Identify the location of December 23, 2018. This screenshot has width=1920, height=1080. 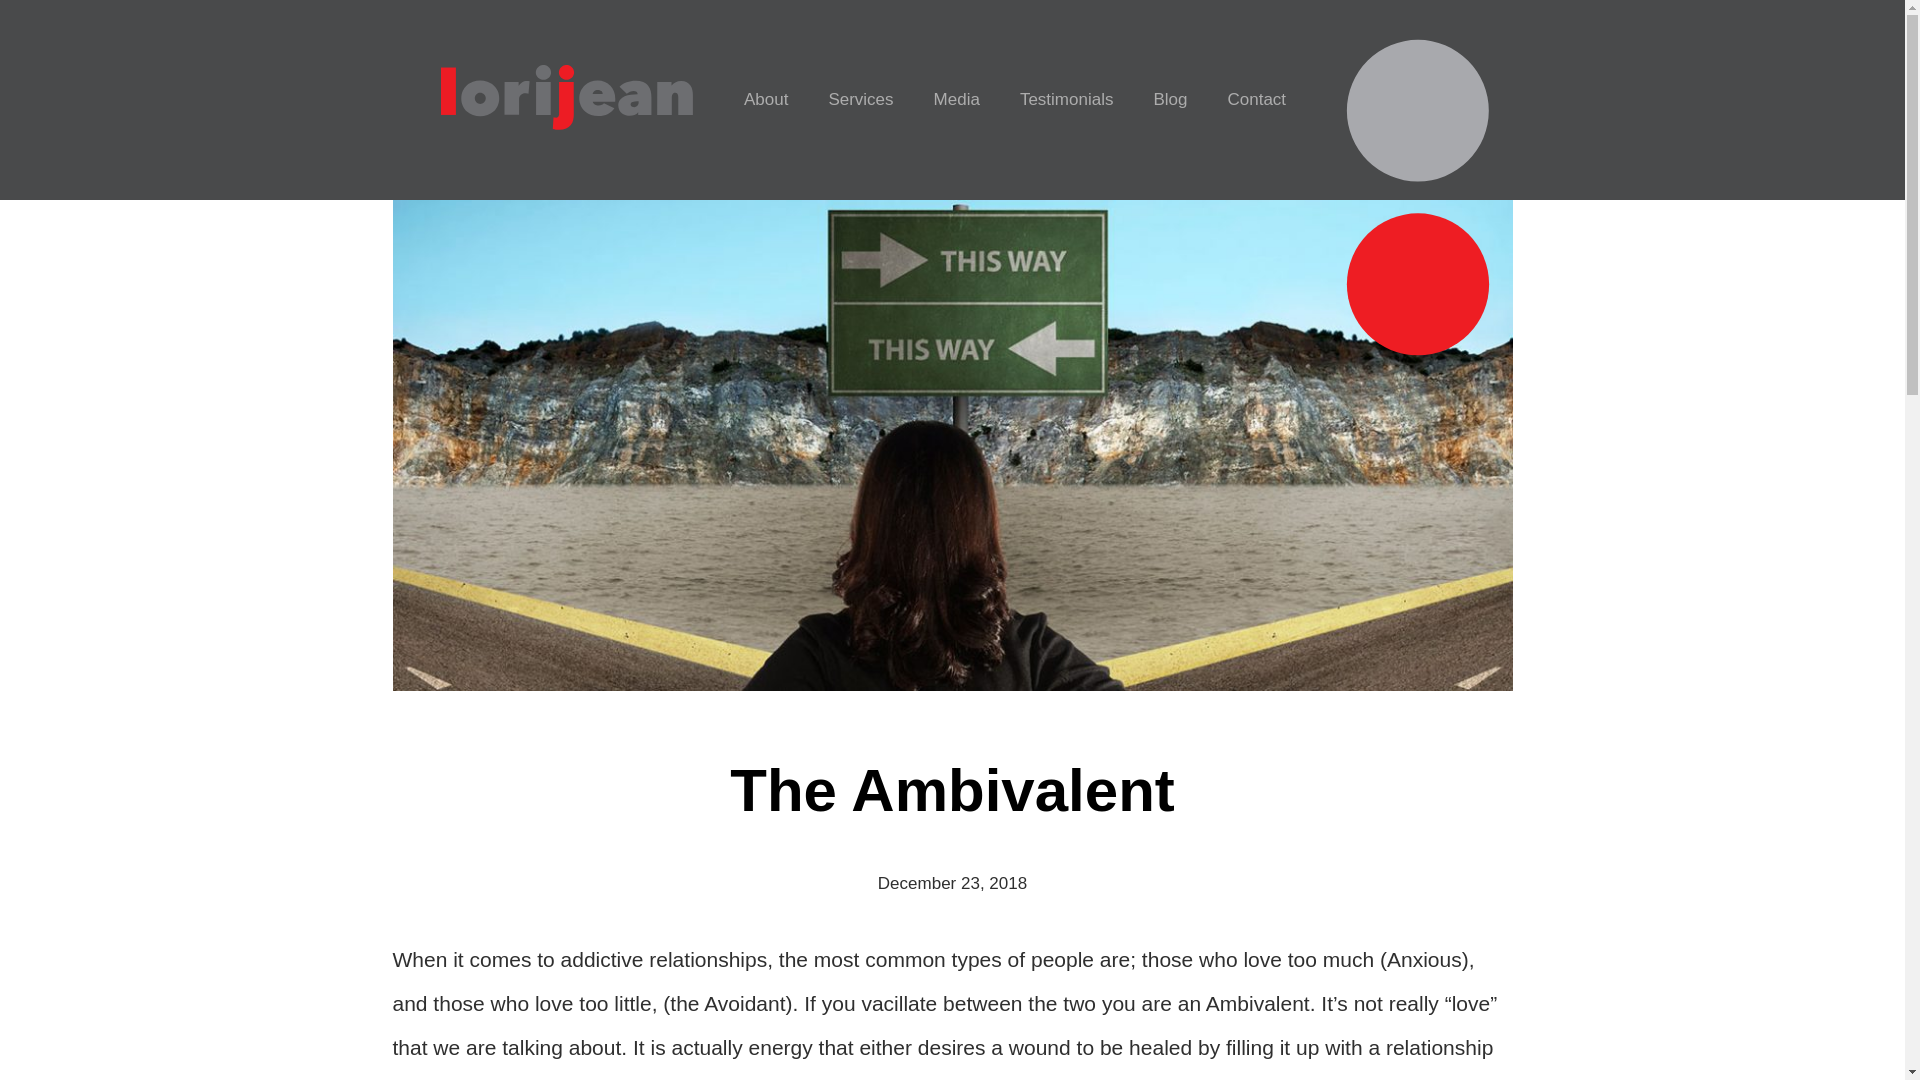
(952, 884).